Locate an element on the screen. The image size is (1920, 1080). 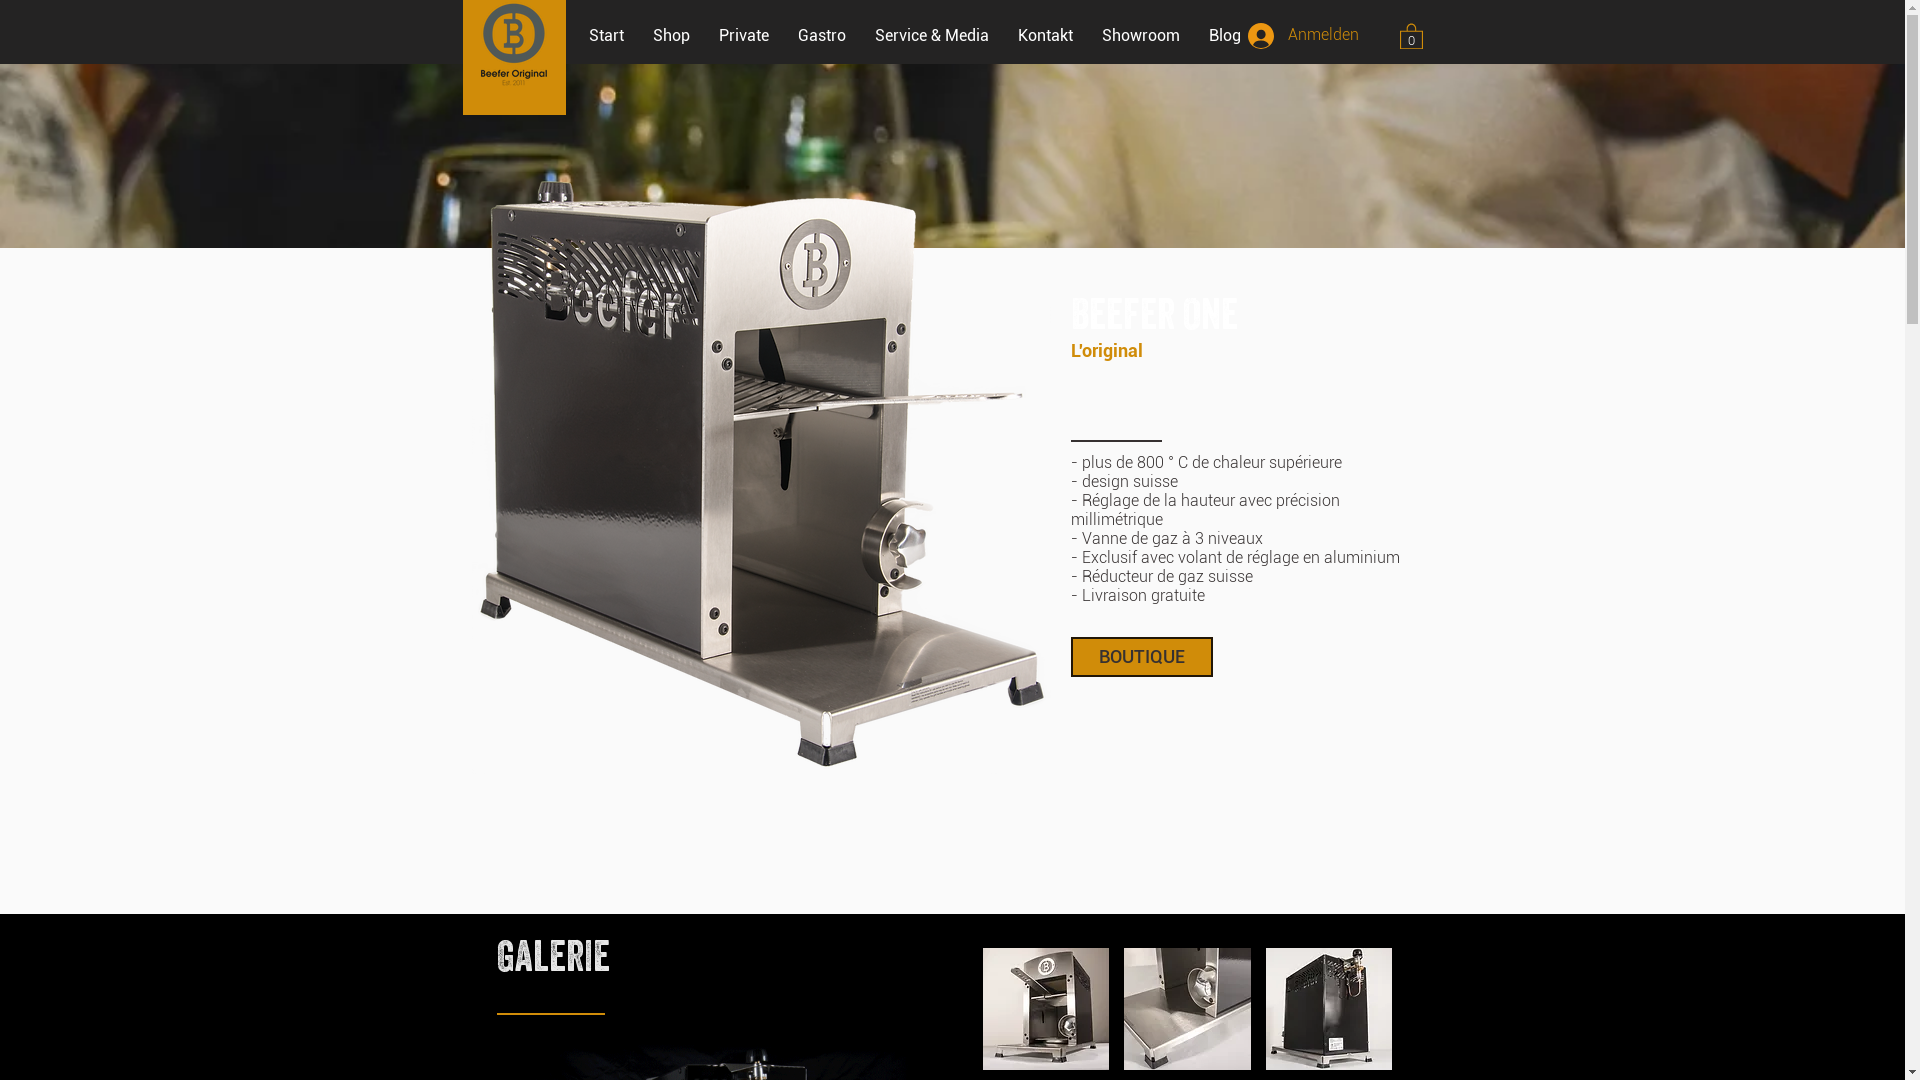
0 is located at coordinates (1412, 36).